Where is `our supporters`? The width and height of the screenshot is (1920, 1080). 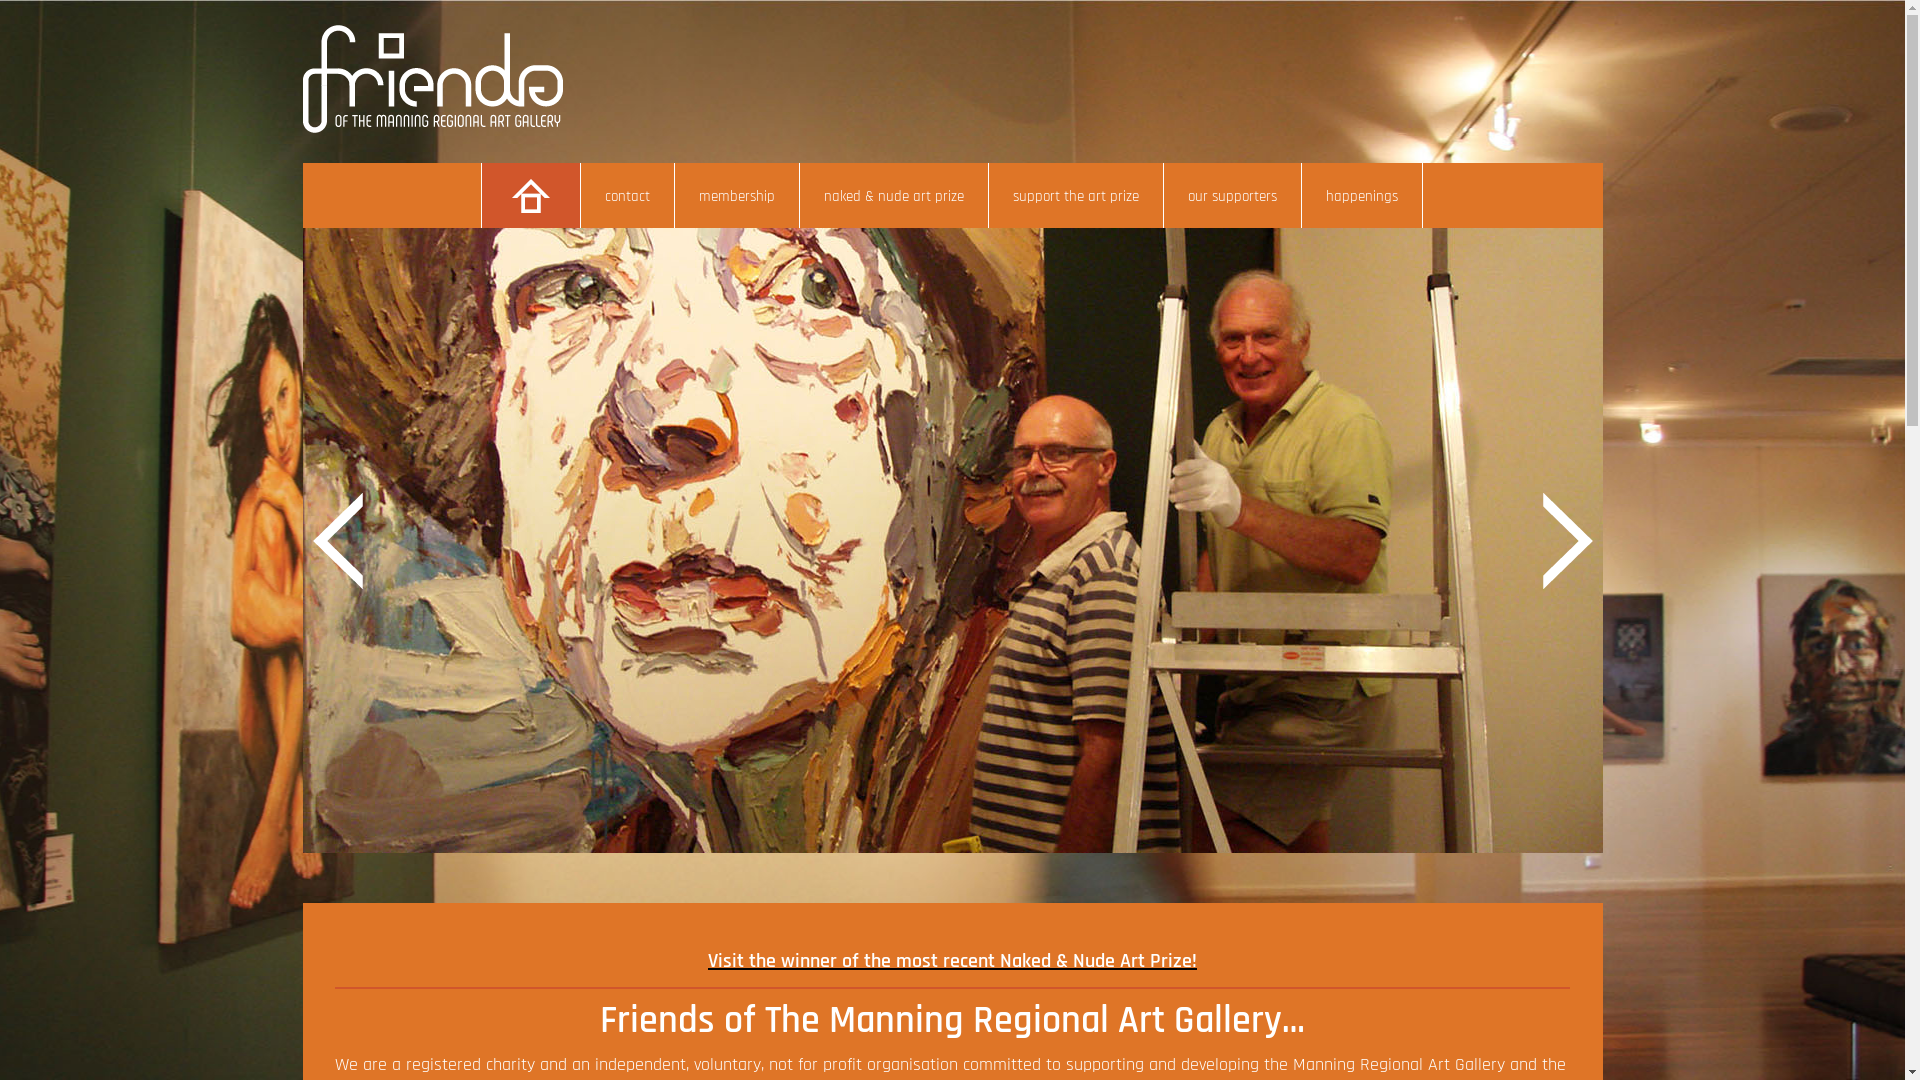 our supporters is located at coordinates (1233, 196).